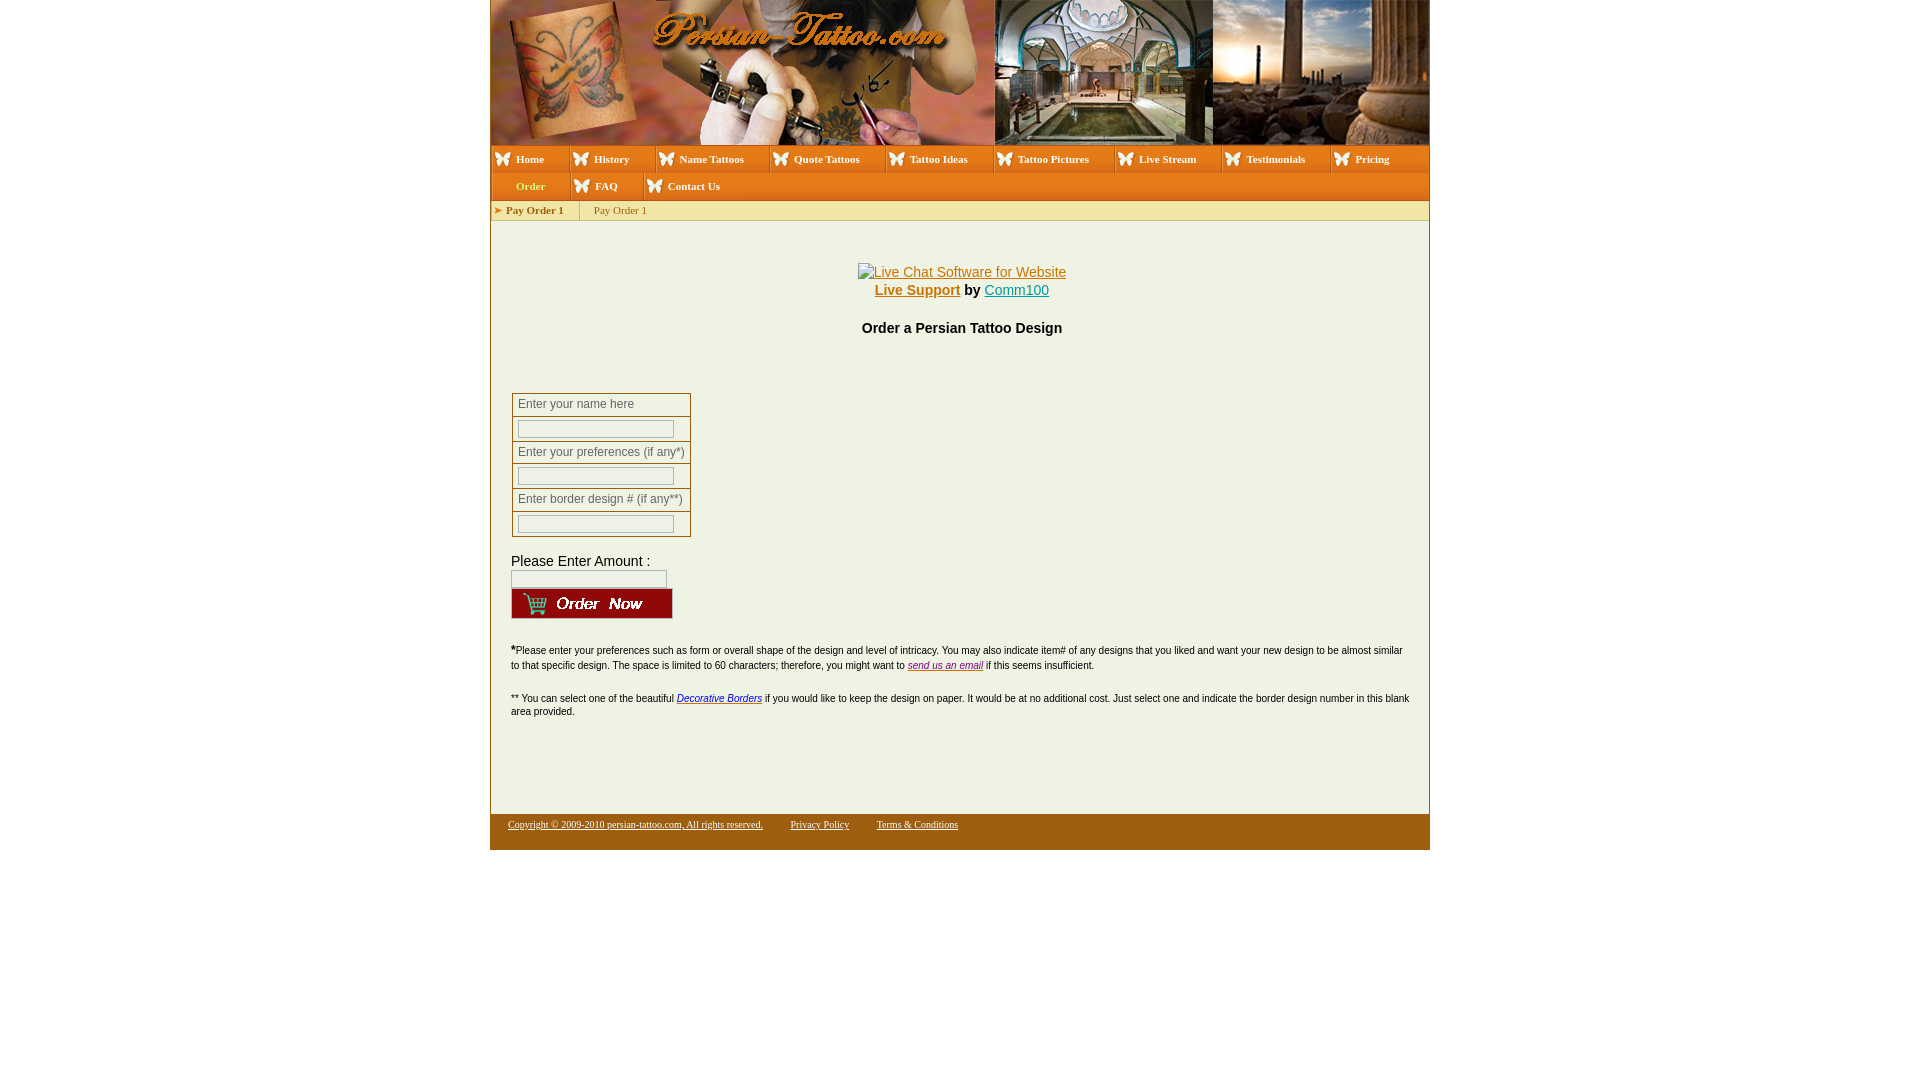  I want to click on Quote Tattoos, so click(827, 158).